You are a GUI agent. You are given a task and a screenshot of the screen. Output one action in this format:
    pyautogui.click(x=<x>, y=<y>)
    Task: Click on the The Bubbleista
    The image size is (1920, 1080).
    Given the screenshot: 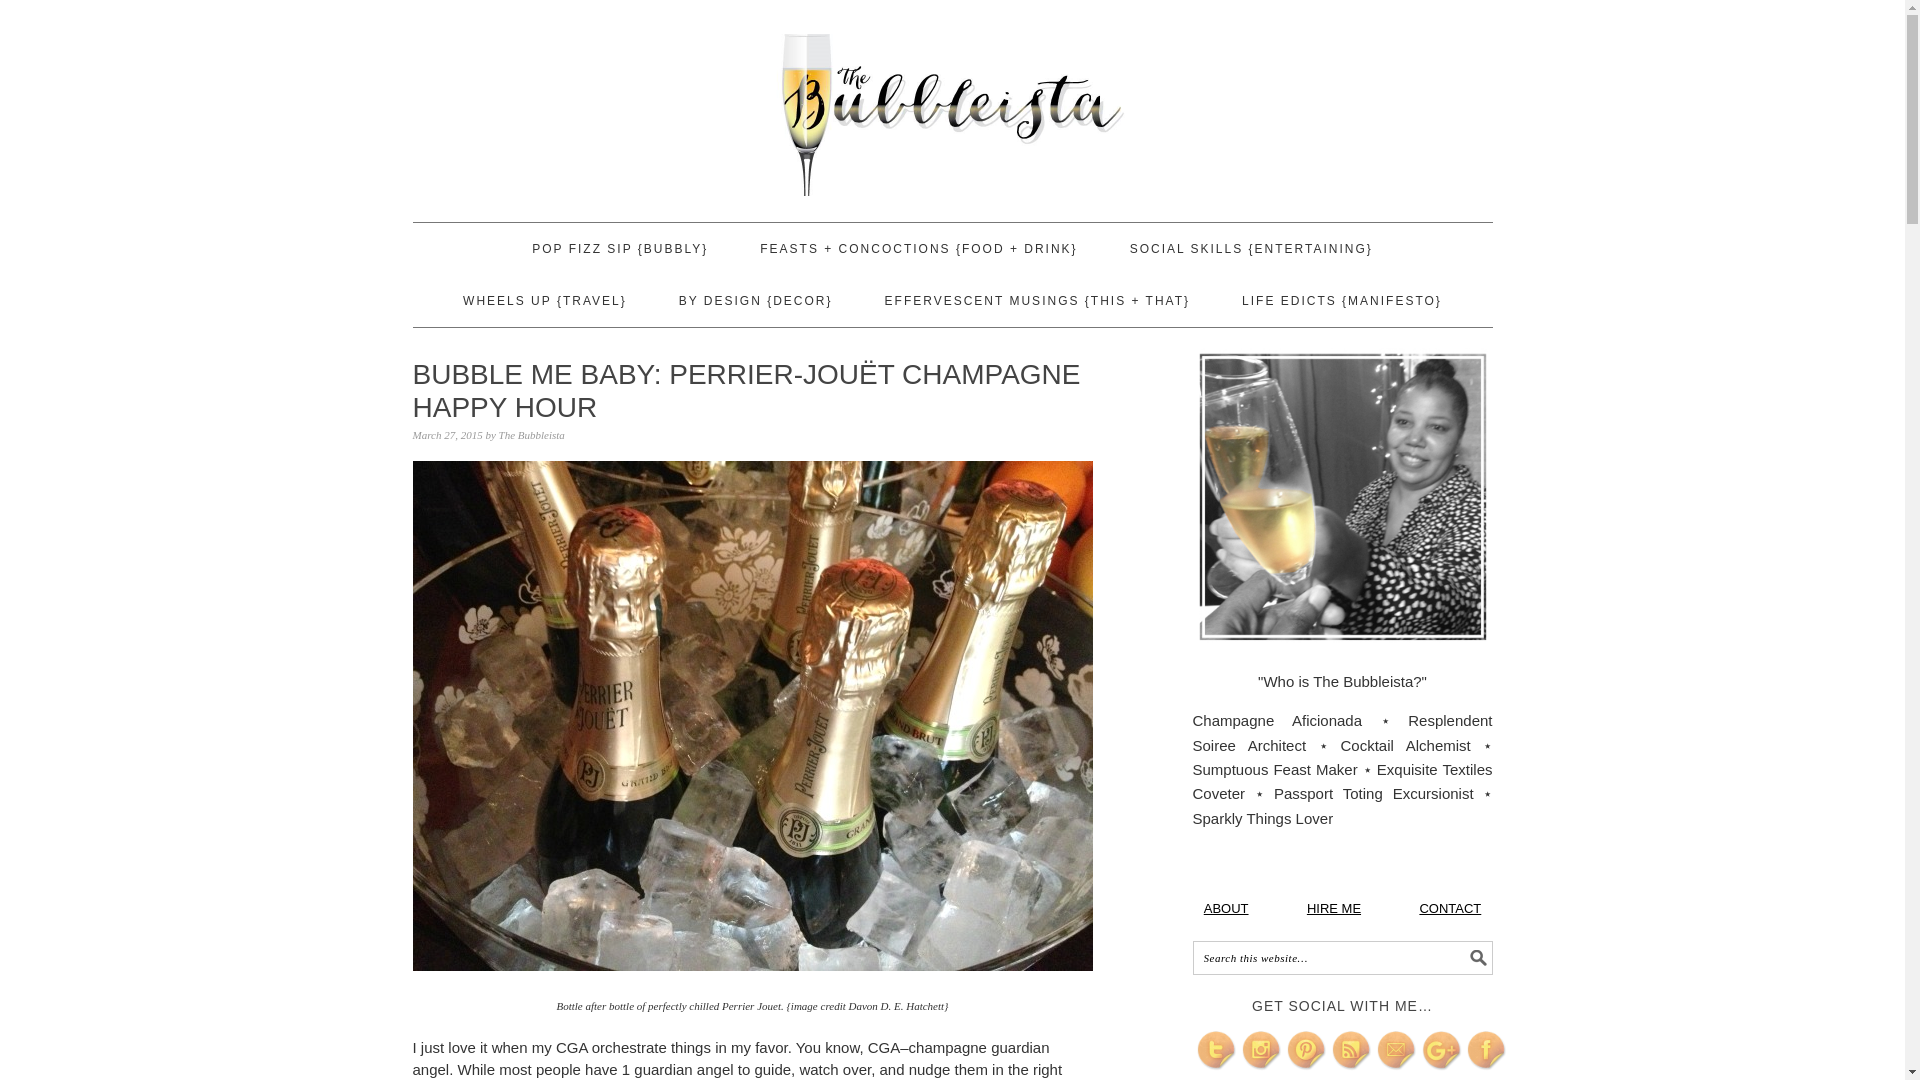 What is the action you would take?
    pyautogui.click(x=1449, y=906)
    